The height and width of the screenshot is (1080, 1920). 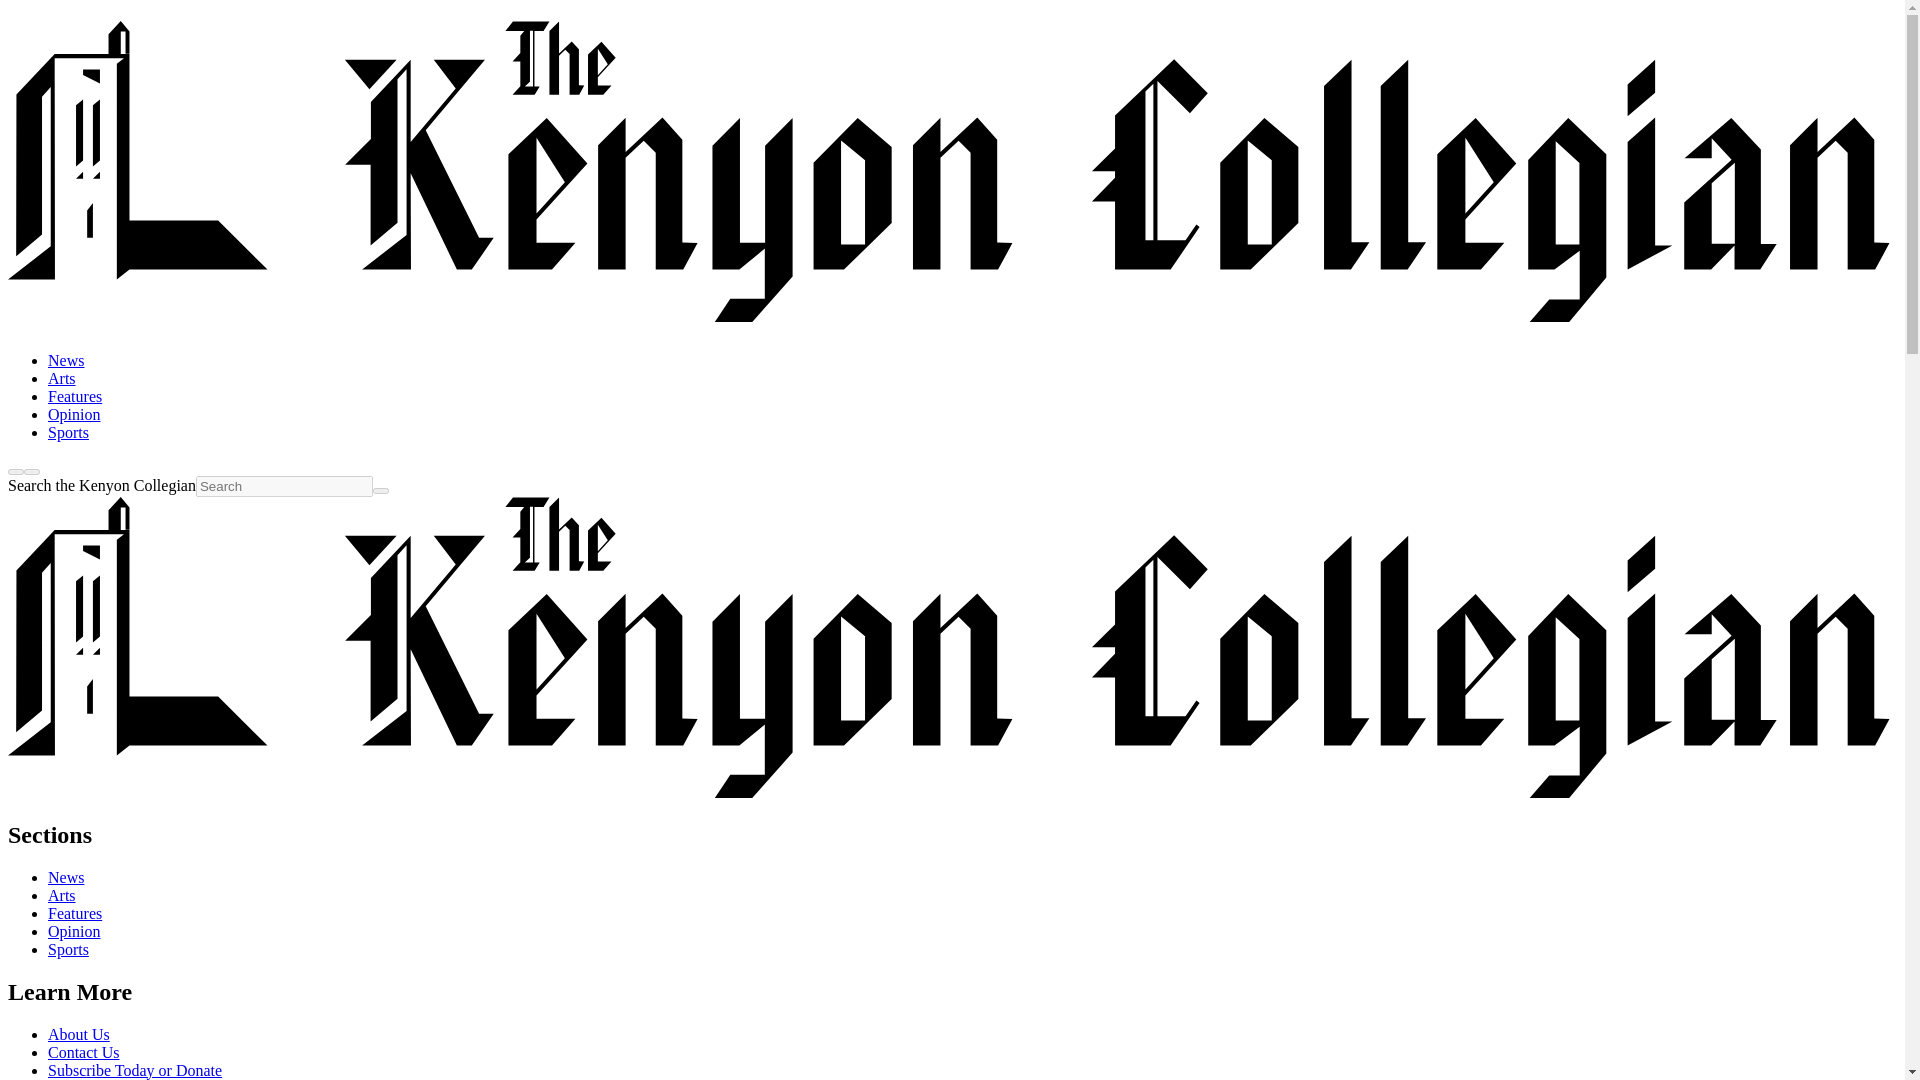 What do you see at coordinates (68, 948) in the screenshot?
I see `Sports` at bounding box center [68, 948].